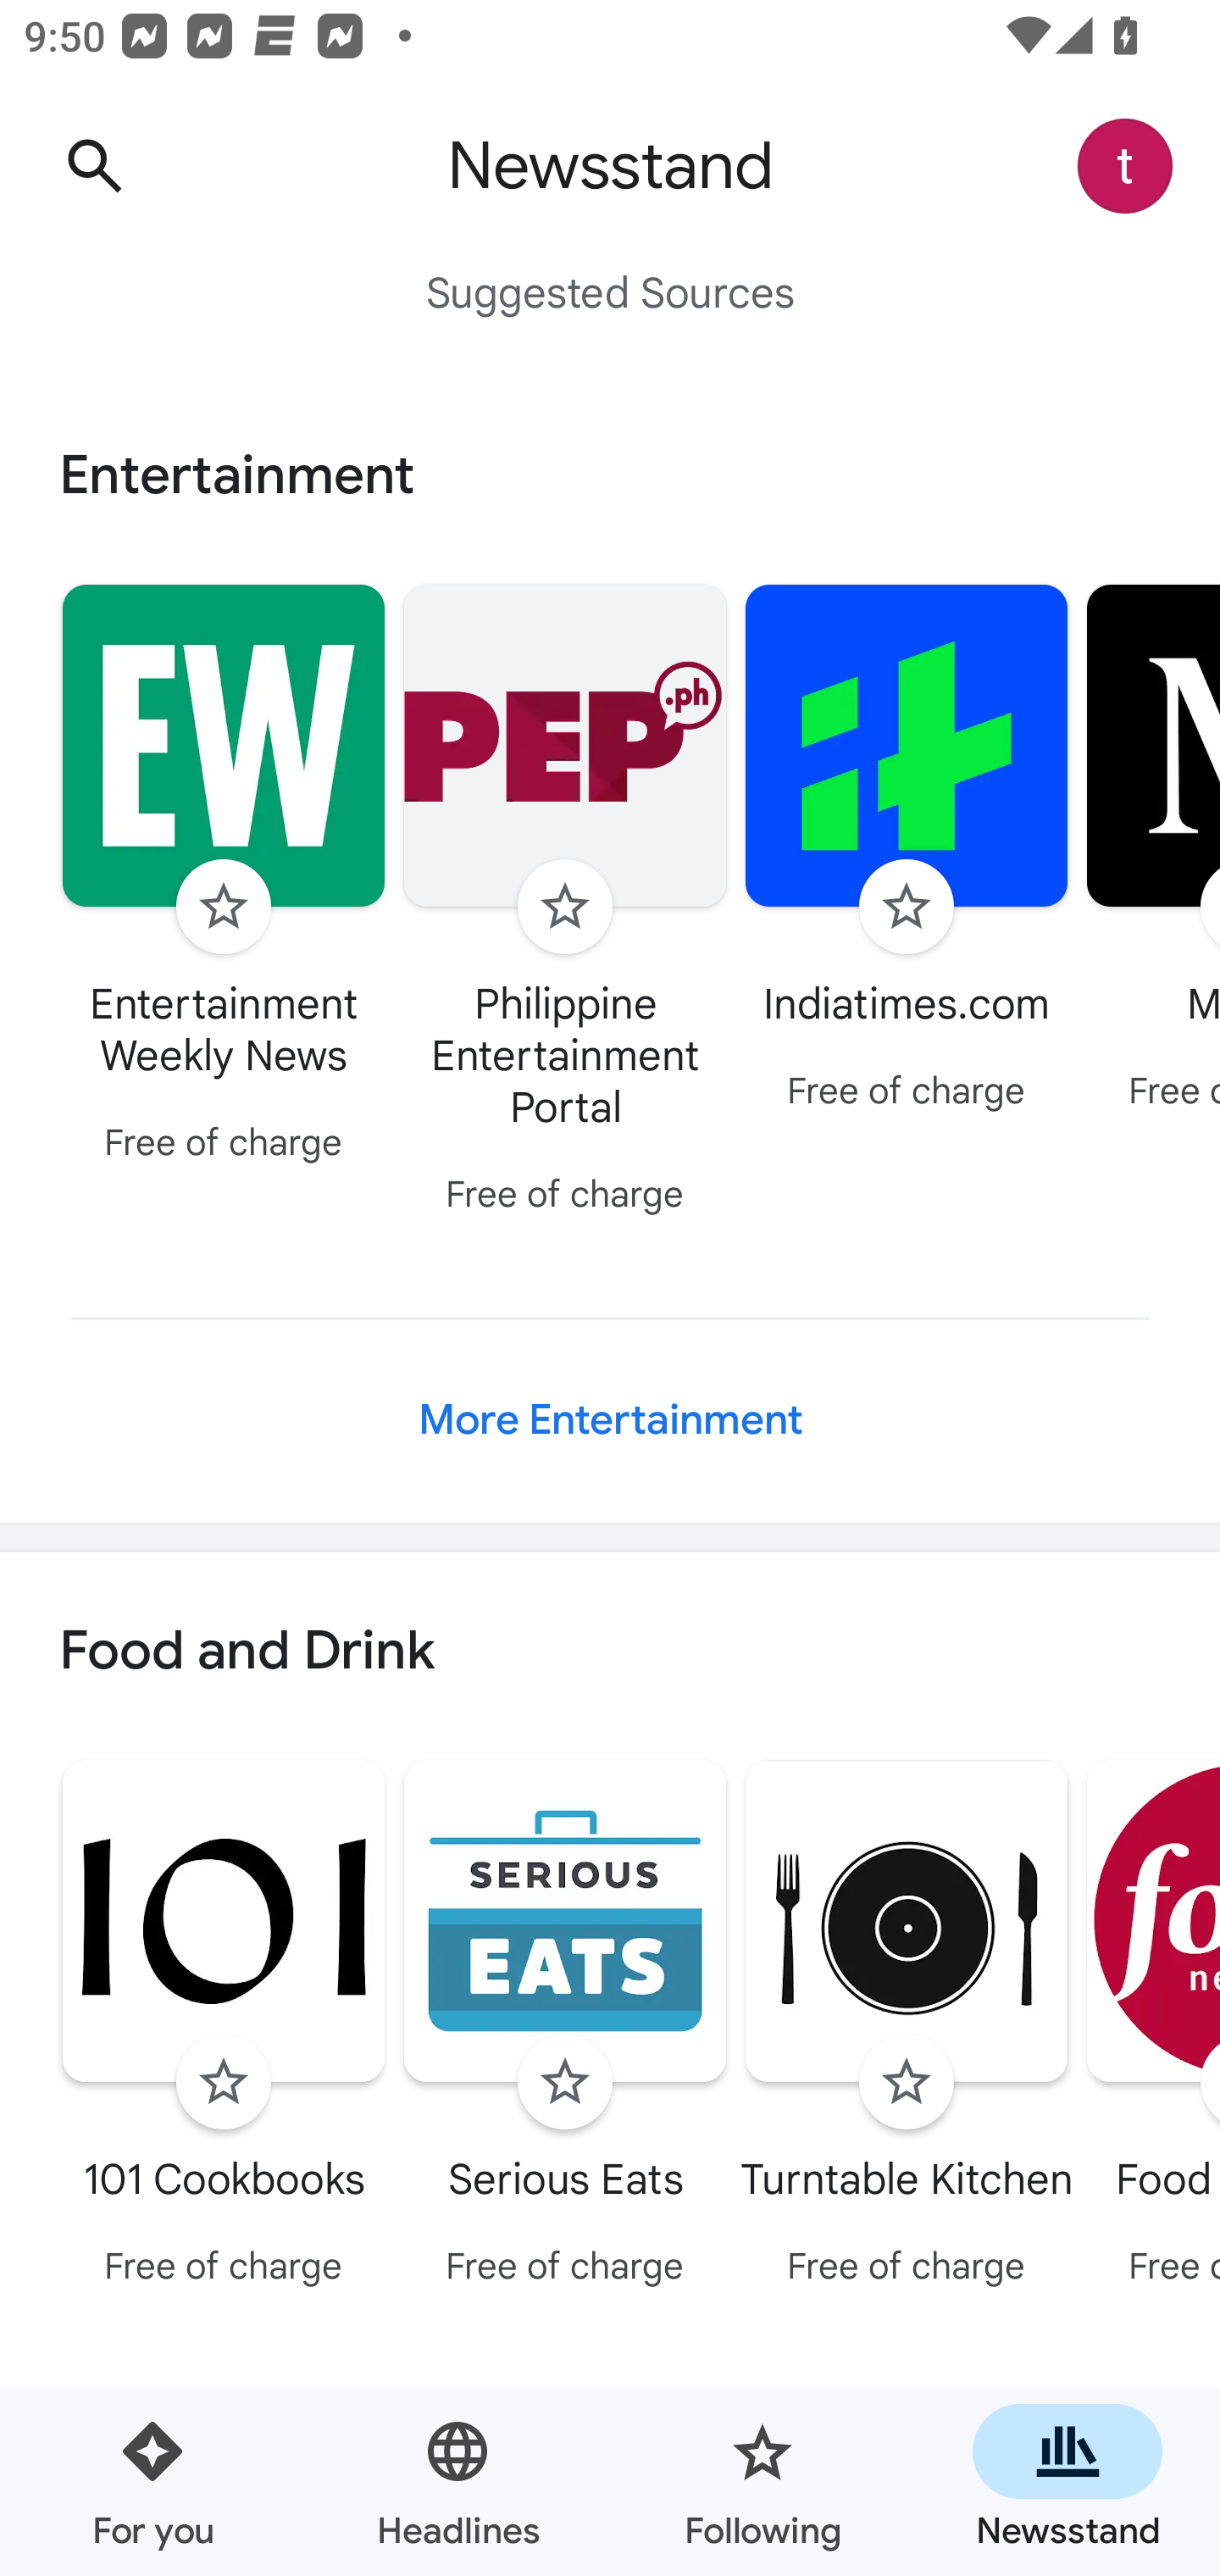 This screenshot has height=2576, width=1220. Describe the element at coordinates (224, 878) in the screenshot. I see `Follow Entertainment Weekly News Free of charge` at that location.